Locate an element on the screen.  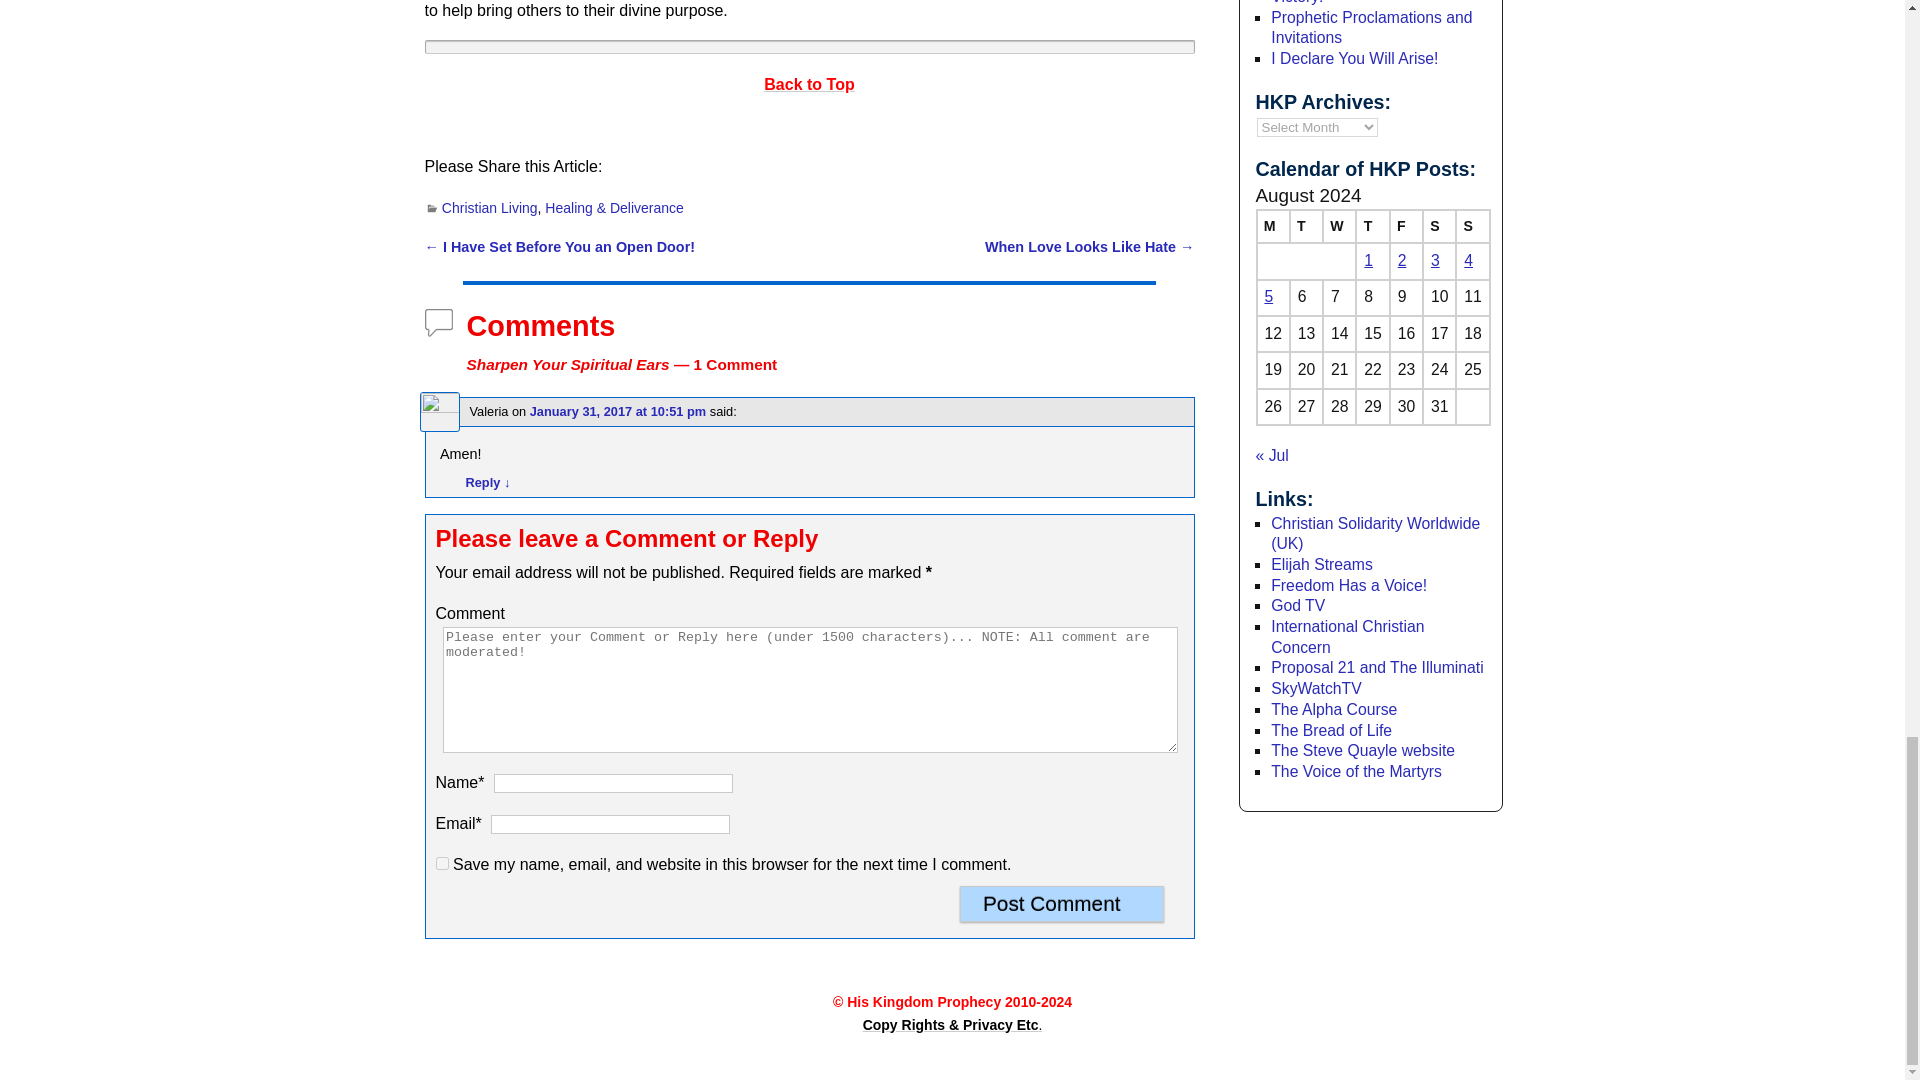
Monday is located at coordinates (1272, 226).